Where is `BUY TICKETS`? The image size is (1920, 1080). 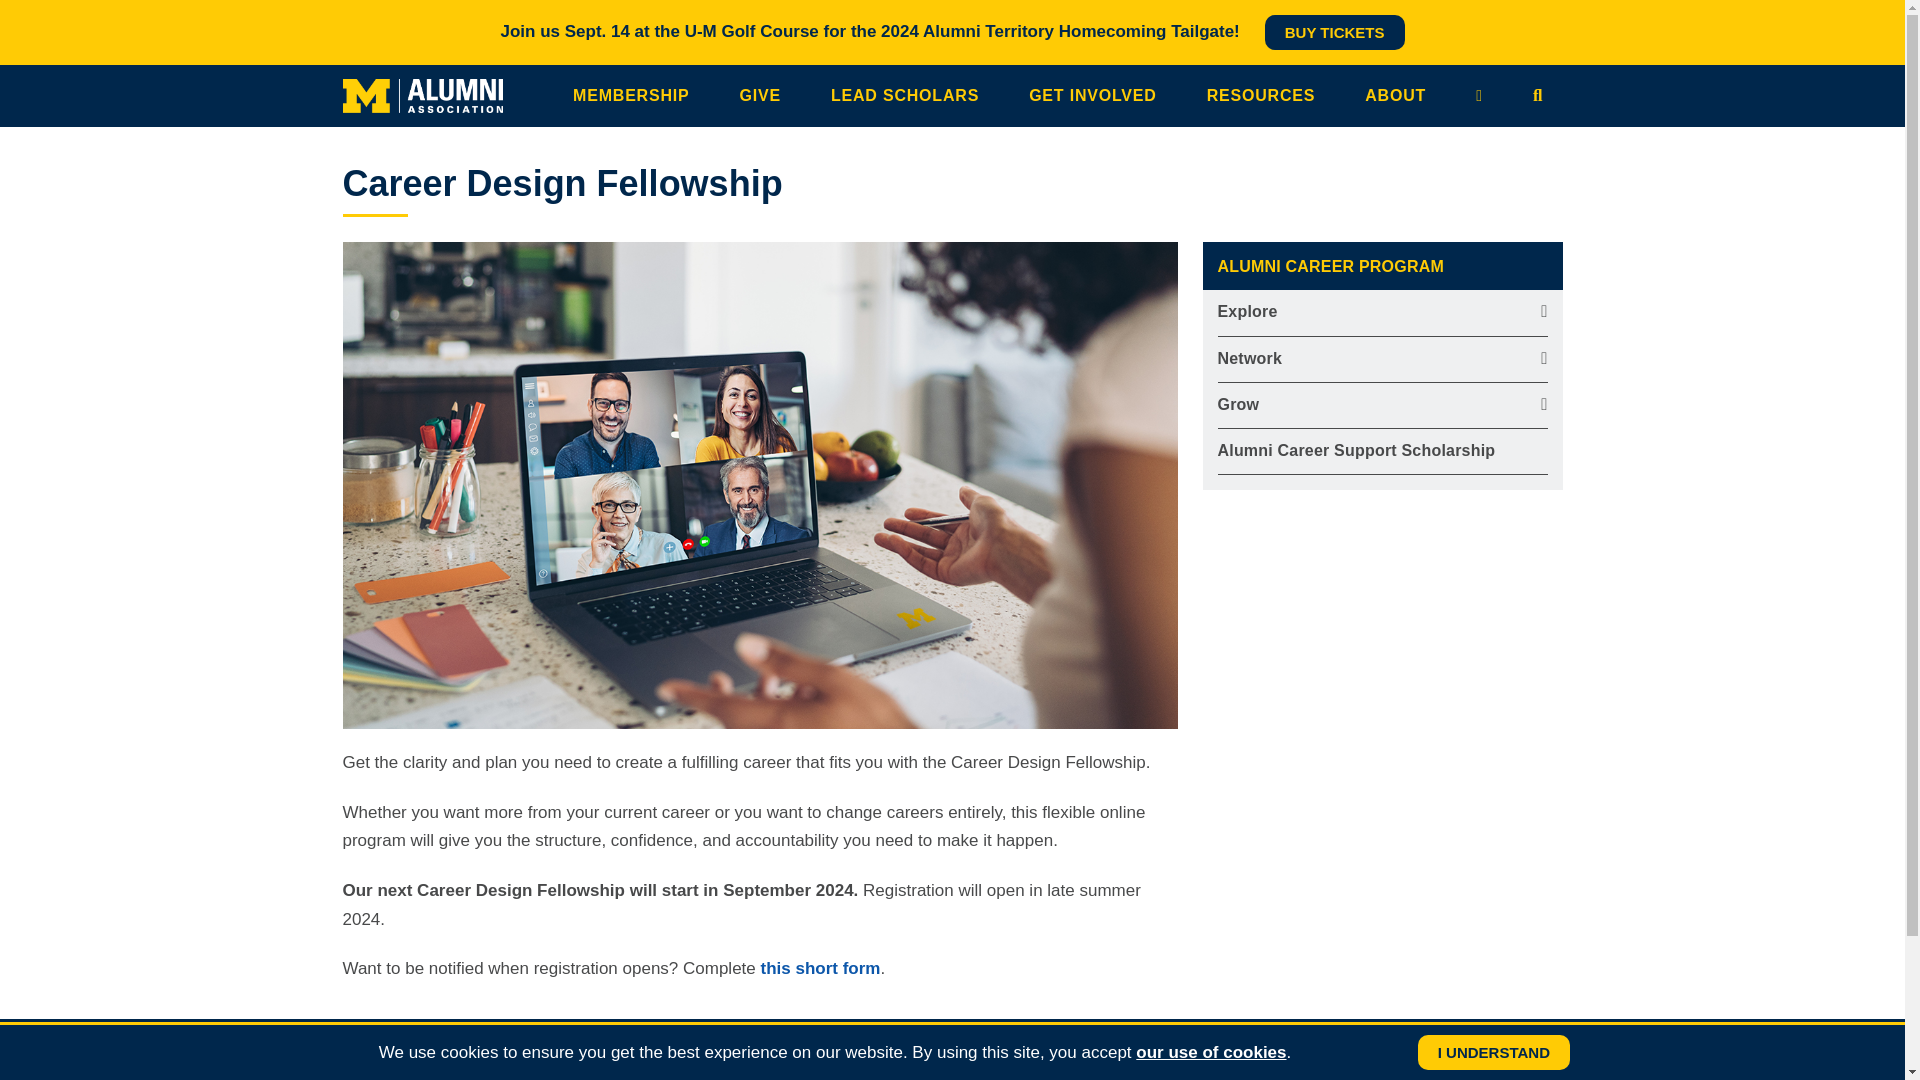
BUY TICKETS is located at coordinates (1335, 32).